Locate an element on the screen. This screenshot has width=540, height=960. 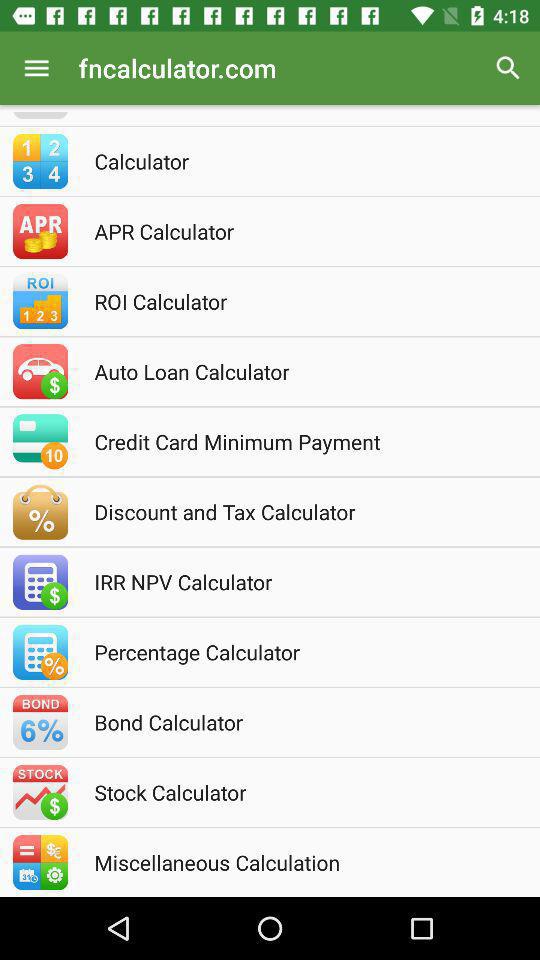
turn off discount and tax item is located at coordinates (297, 512).